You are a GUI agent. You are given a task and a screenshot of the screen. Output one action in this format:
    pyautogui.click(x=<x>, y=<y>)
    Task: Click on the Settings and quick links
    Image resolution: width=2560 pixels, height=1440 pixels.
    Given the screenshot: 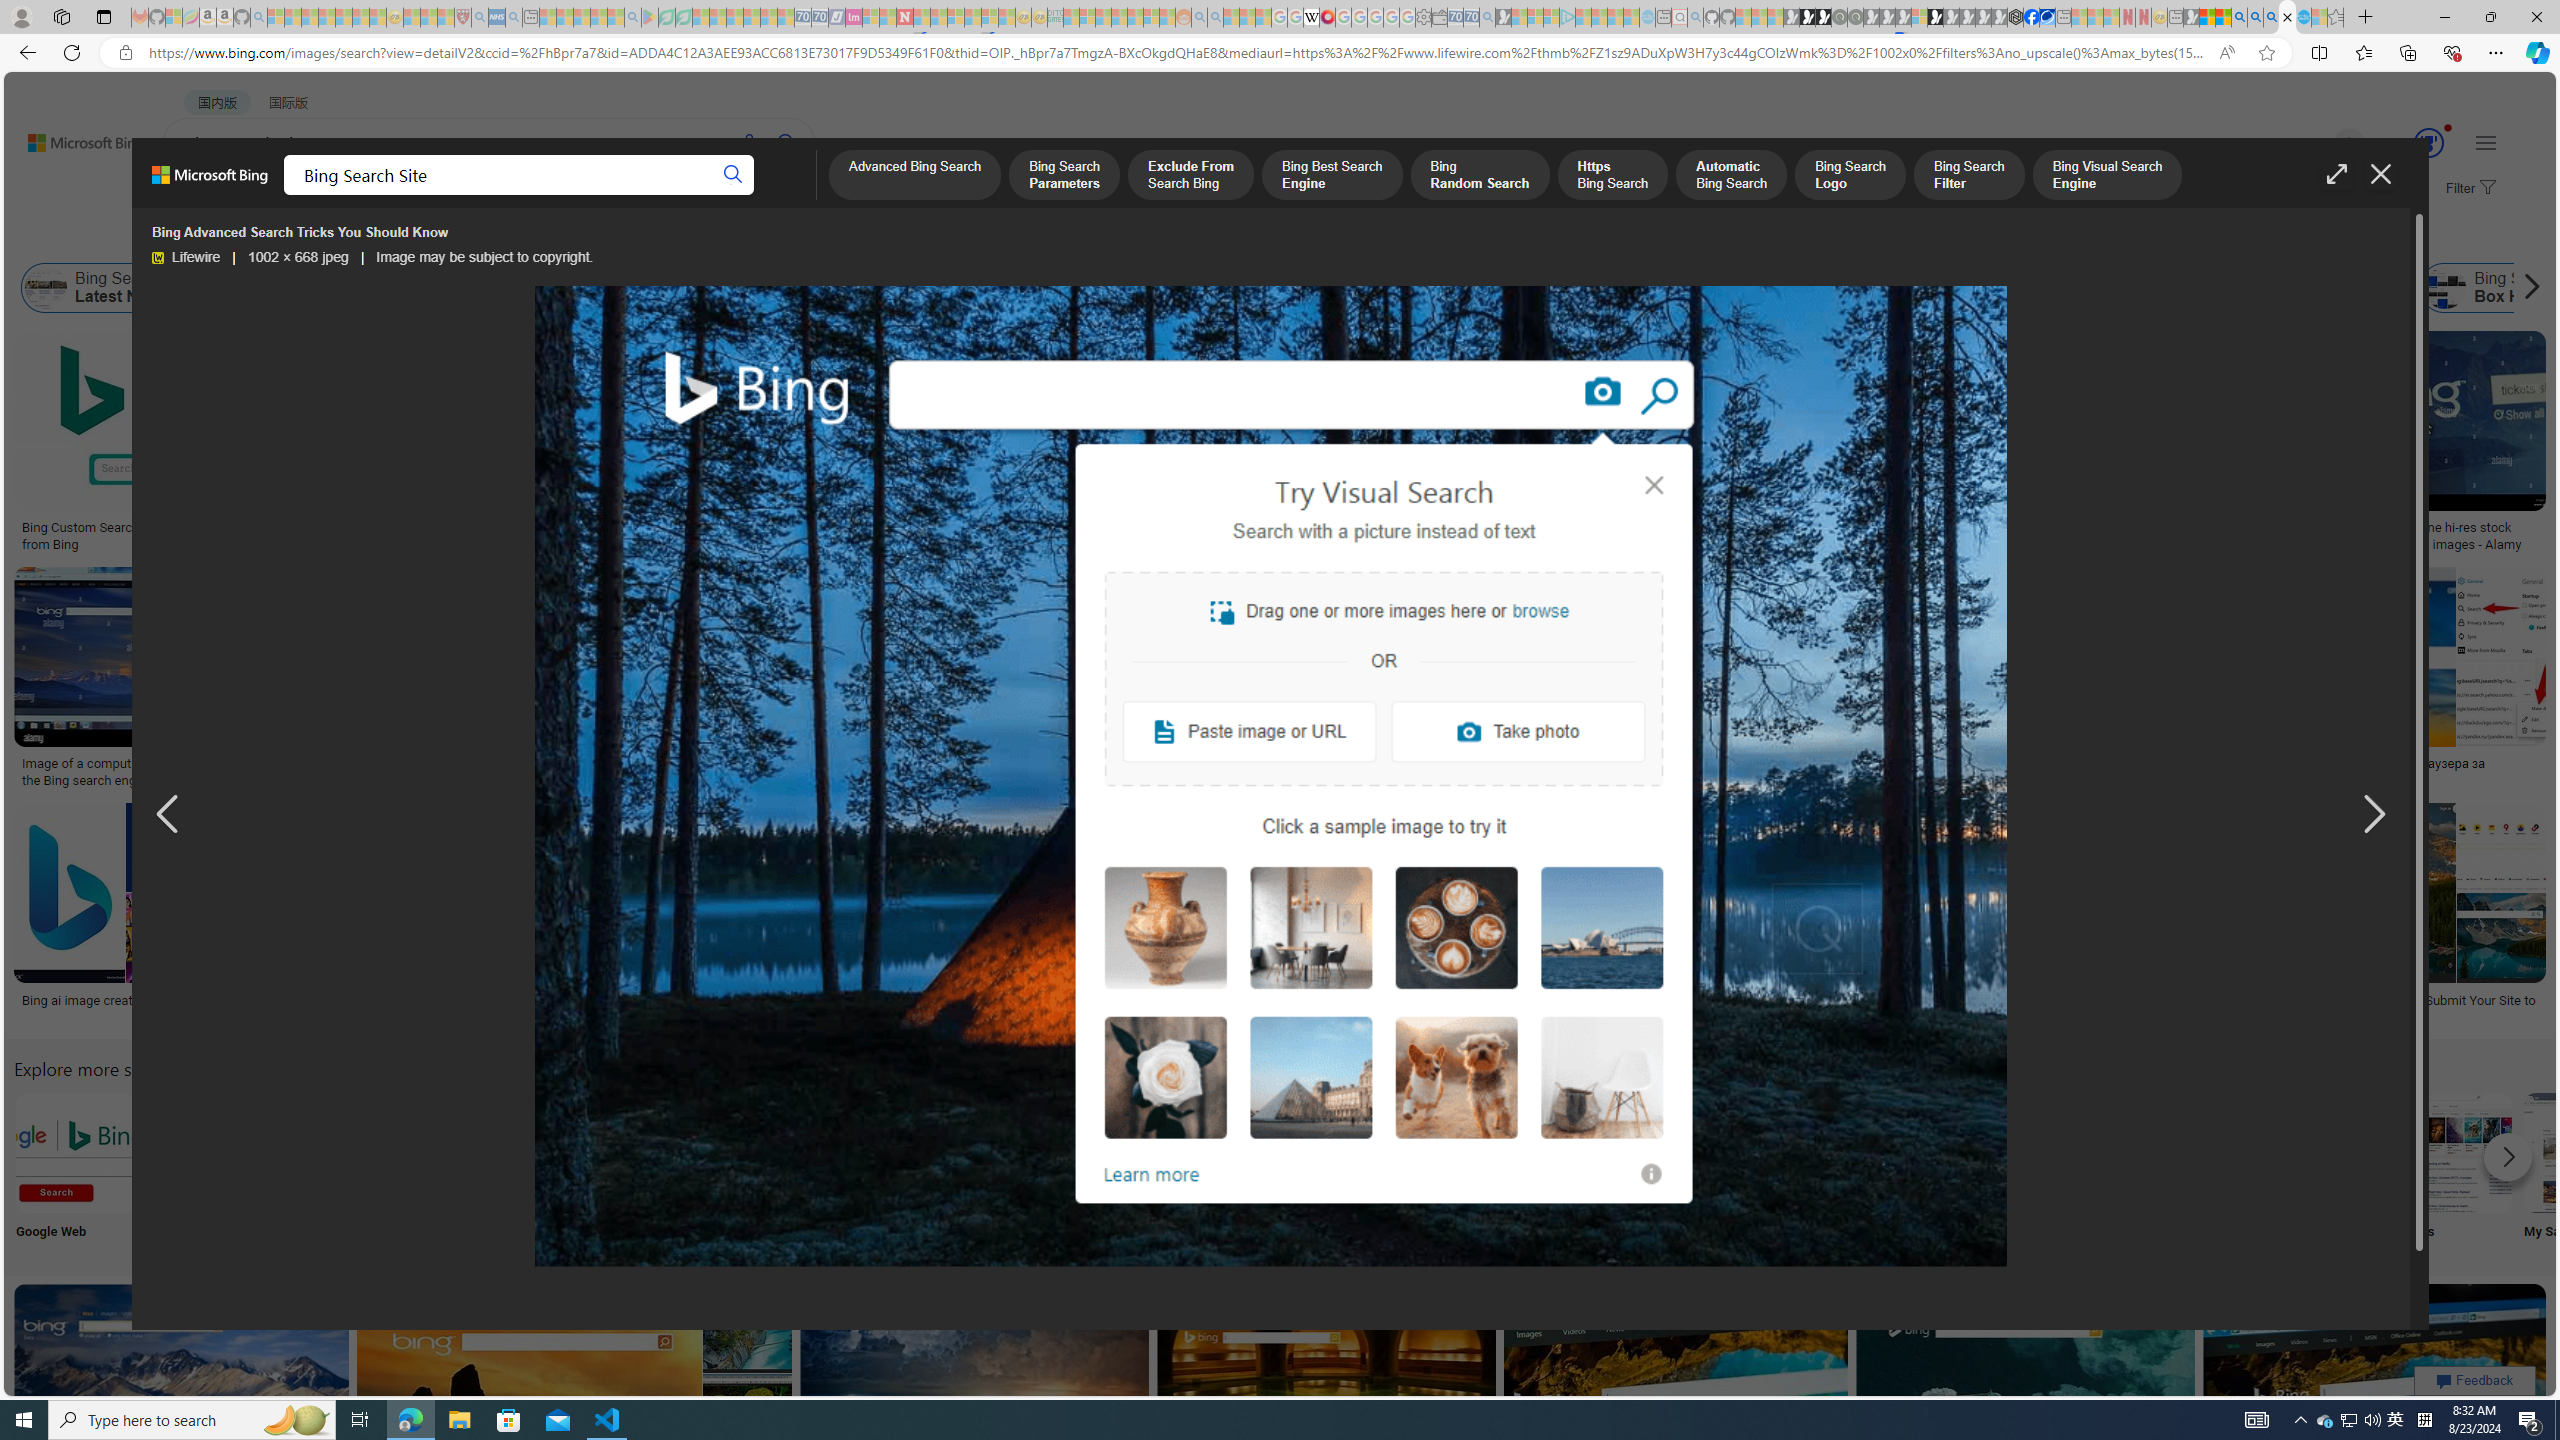 What is the action you would take?
    pyautogui.click(x=2486, y=142)
    